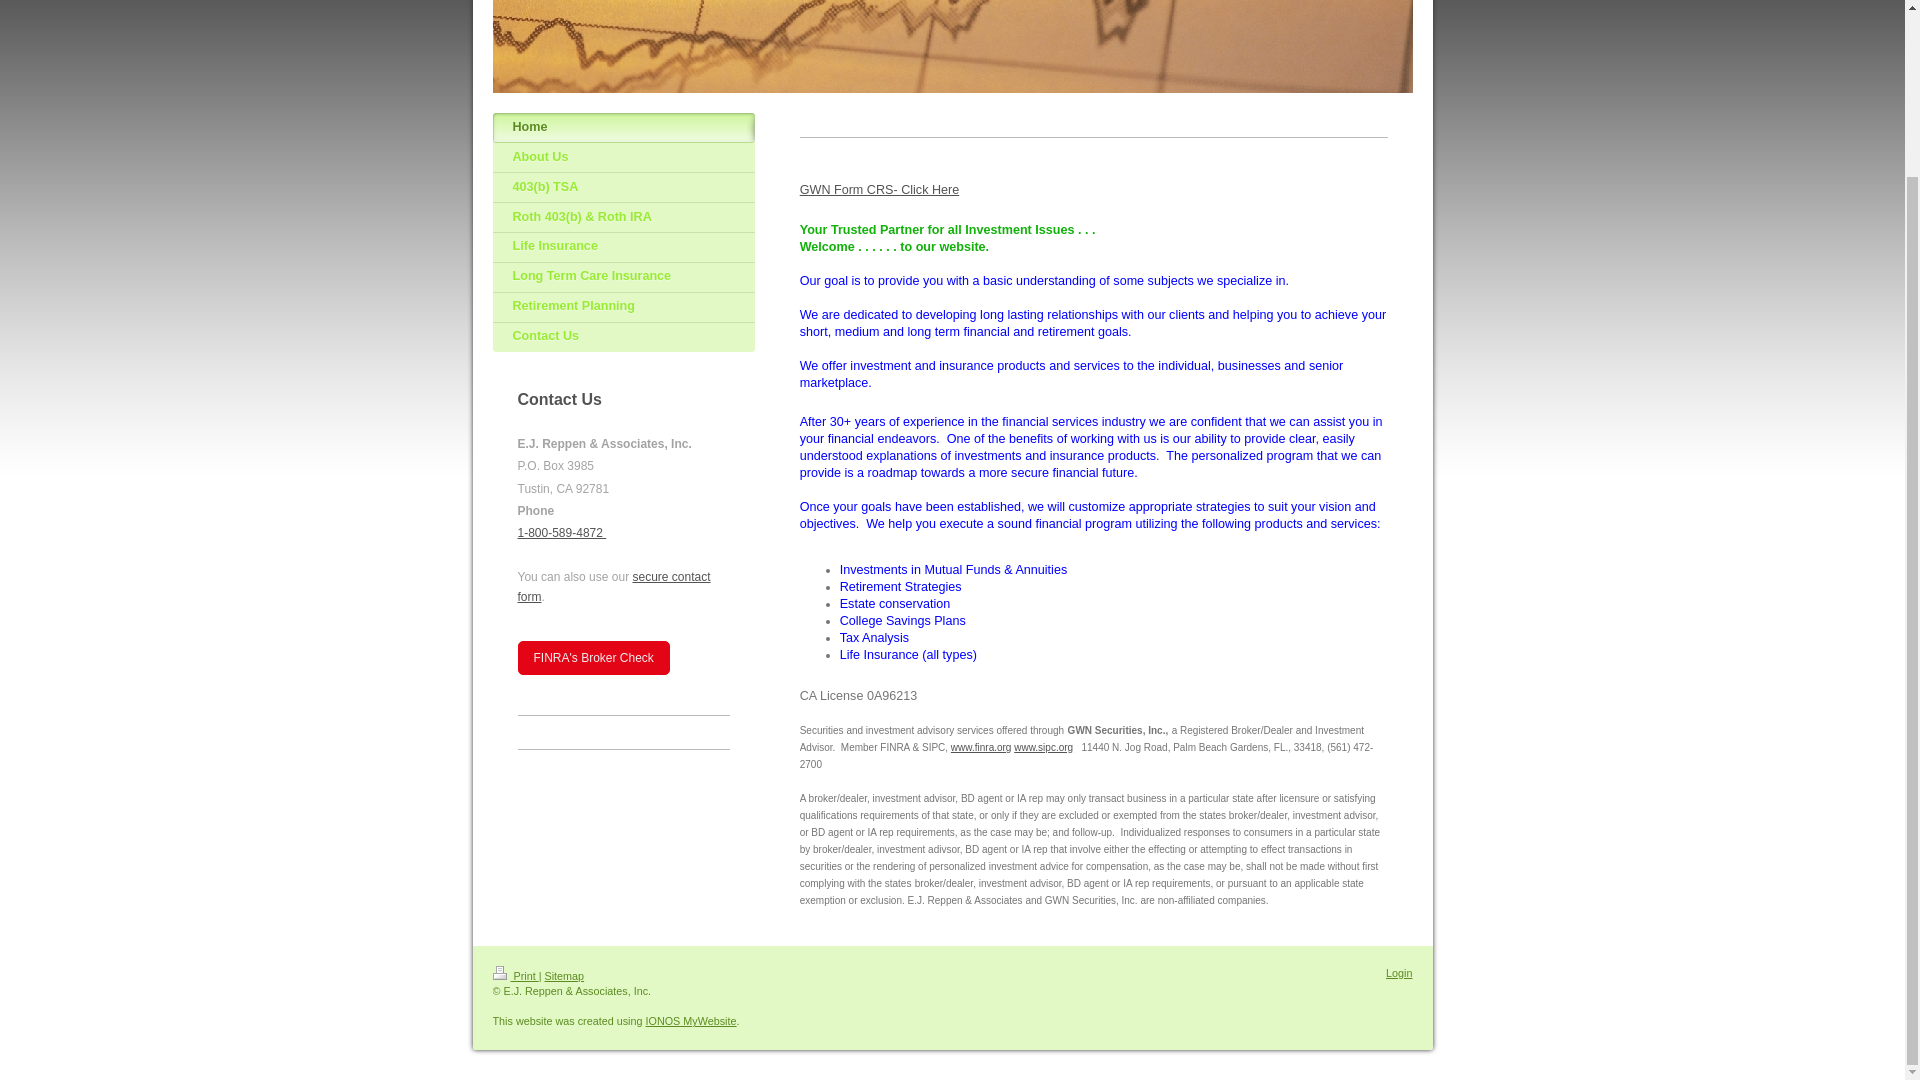  What do you see at coordinates (562, 532) in the screenshot?
I see `1-800-589-4872 ` at bounding box center [562, 532].